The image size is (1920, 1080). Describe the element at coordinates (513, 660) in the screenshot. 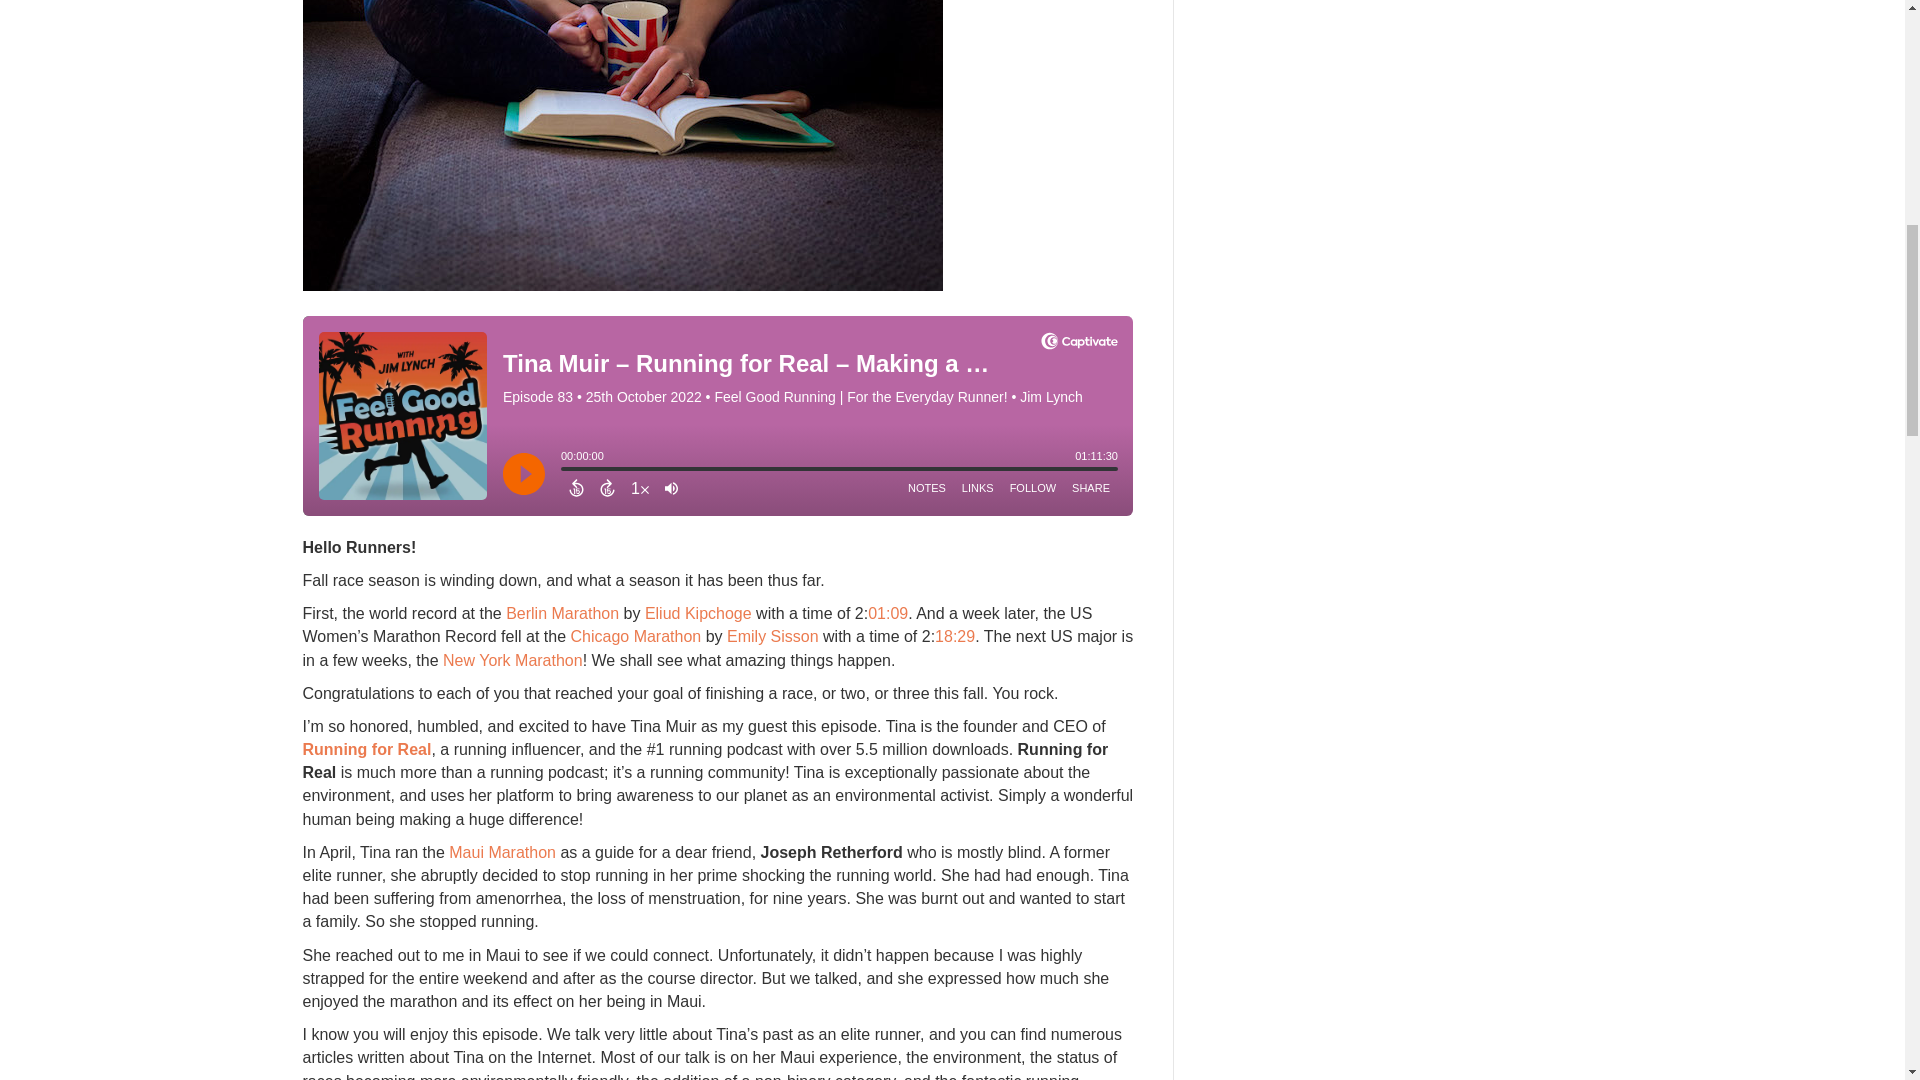

I see `New York Marathon` at that location.